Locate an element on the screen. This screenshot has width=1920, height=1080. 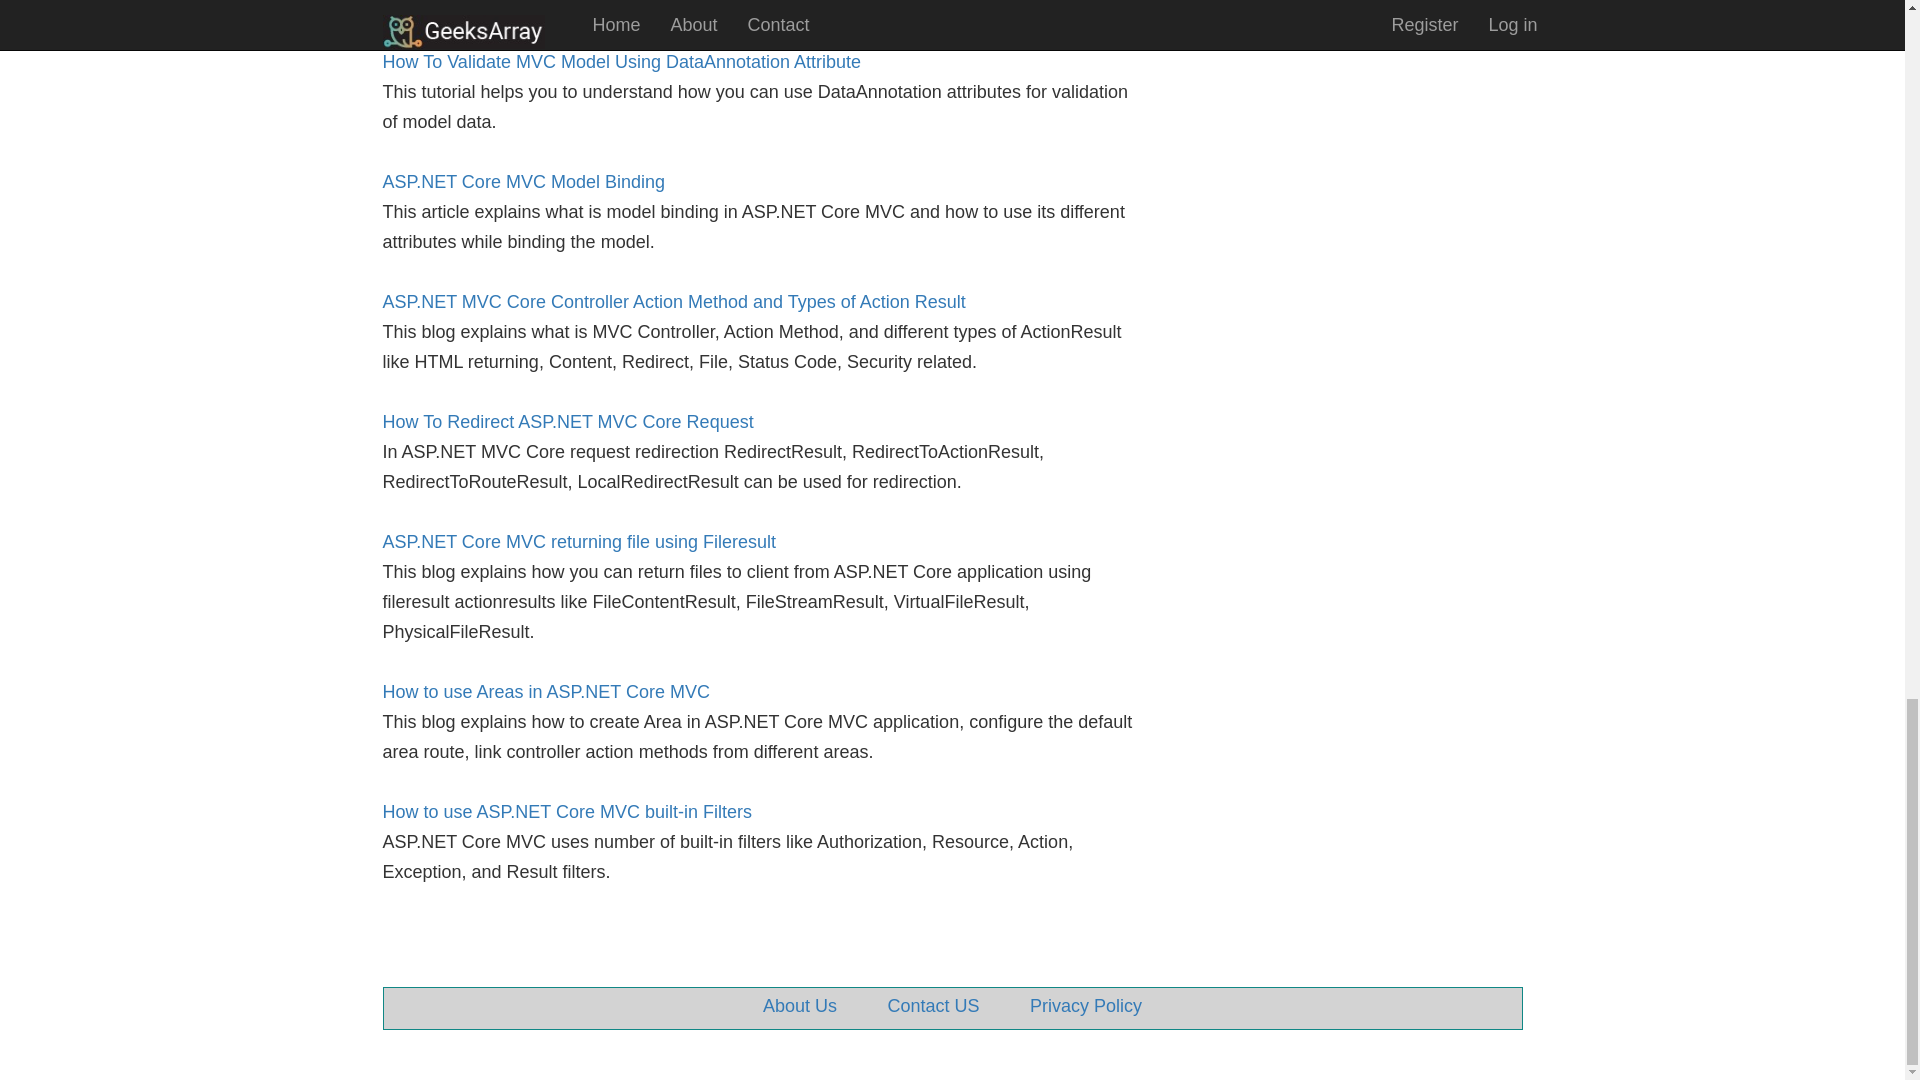
Contact US is located at coordinates (934, 1006).